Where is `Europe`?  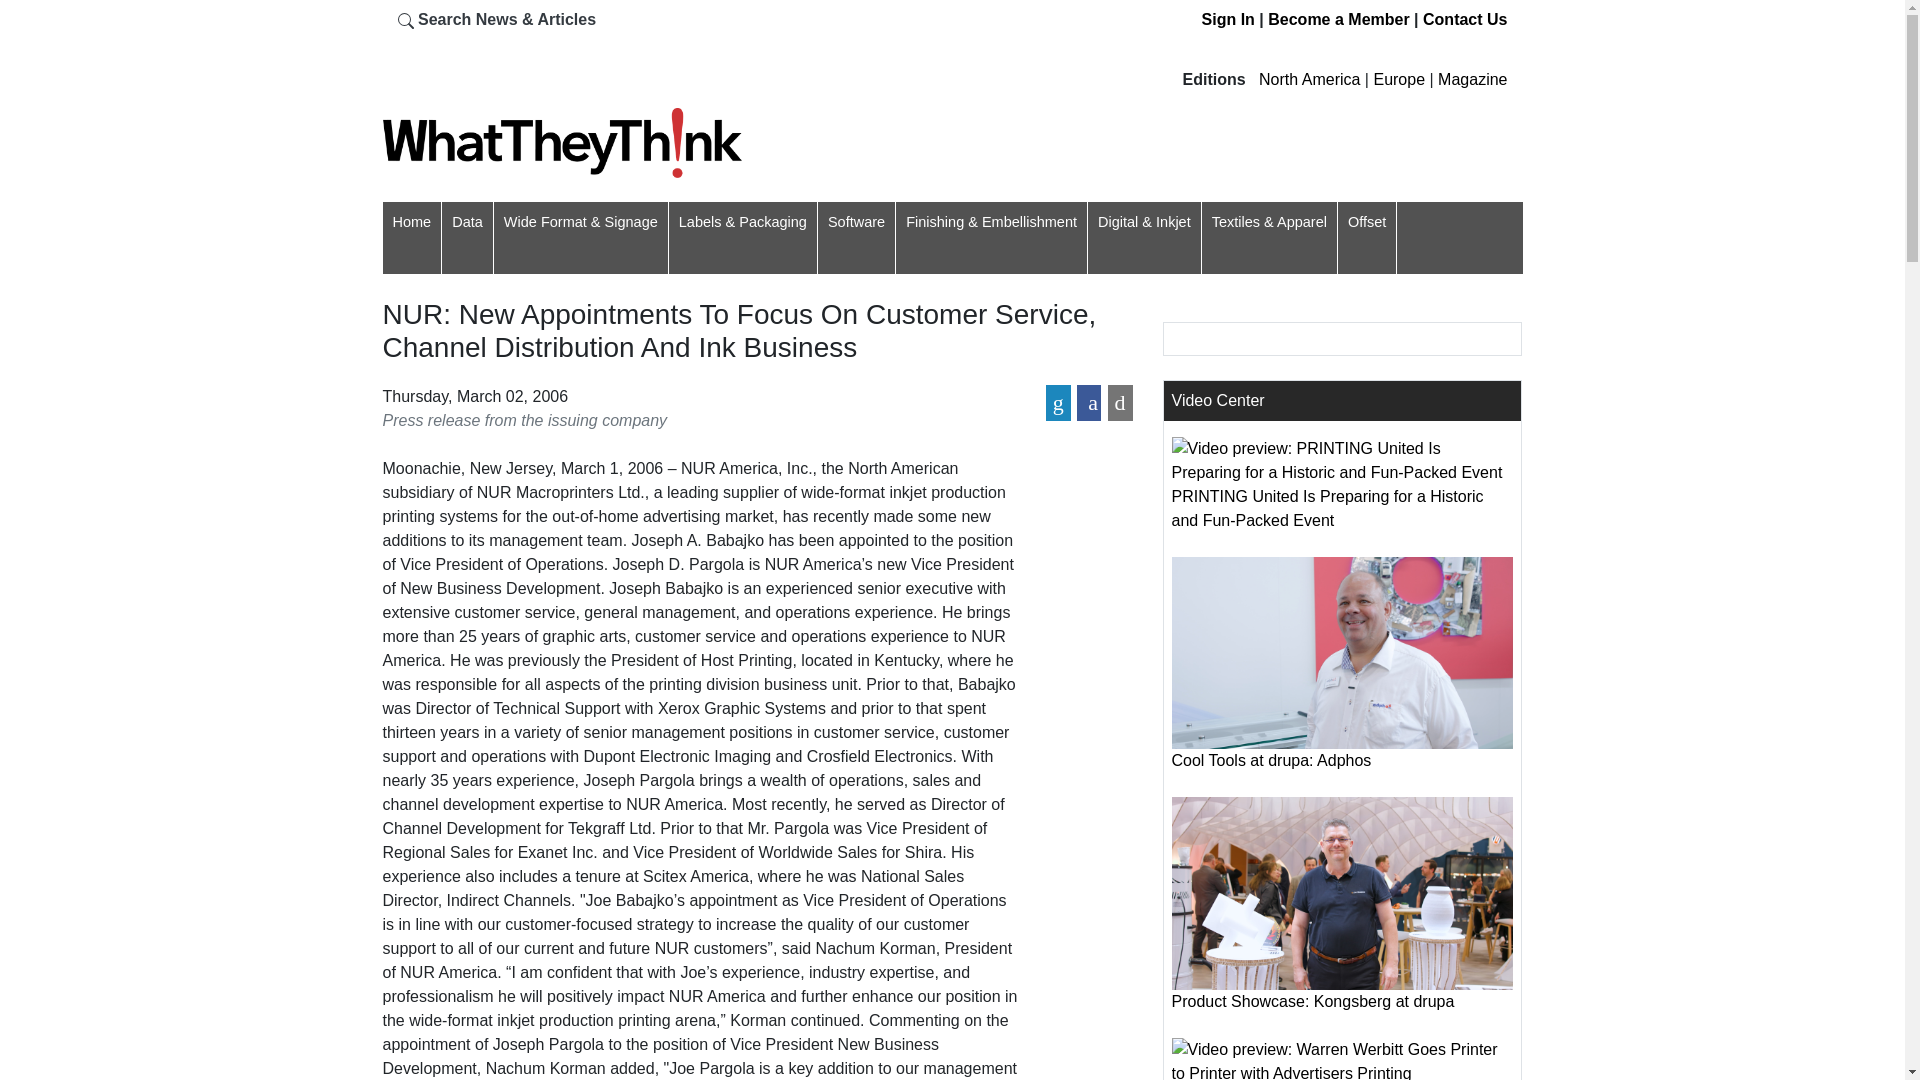
Europe is located at coordinates (1398, 79).